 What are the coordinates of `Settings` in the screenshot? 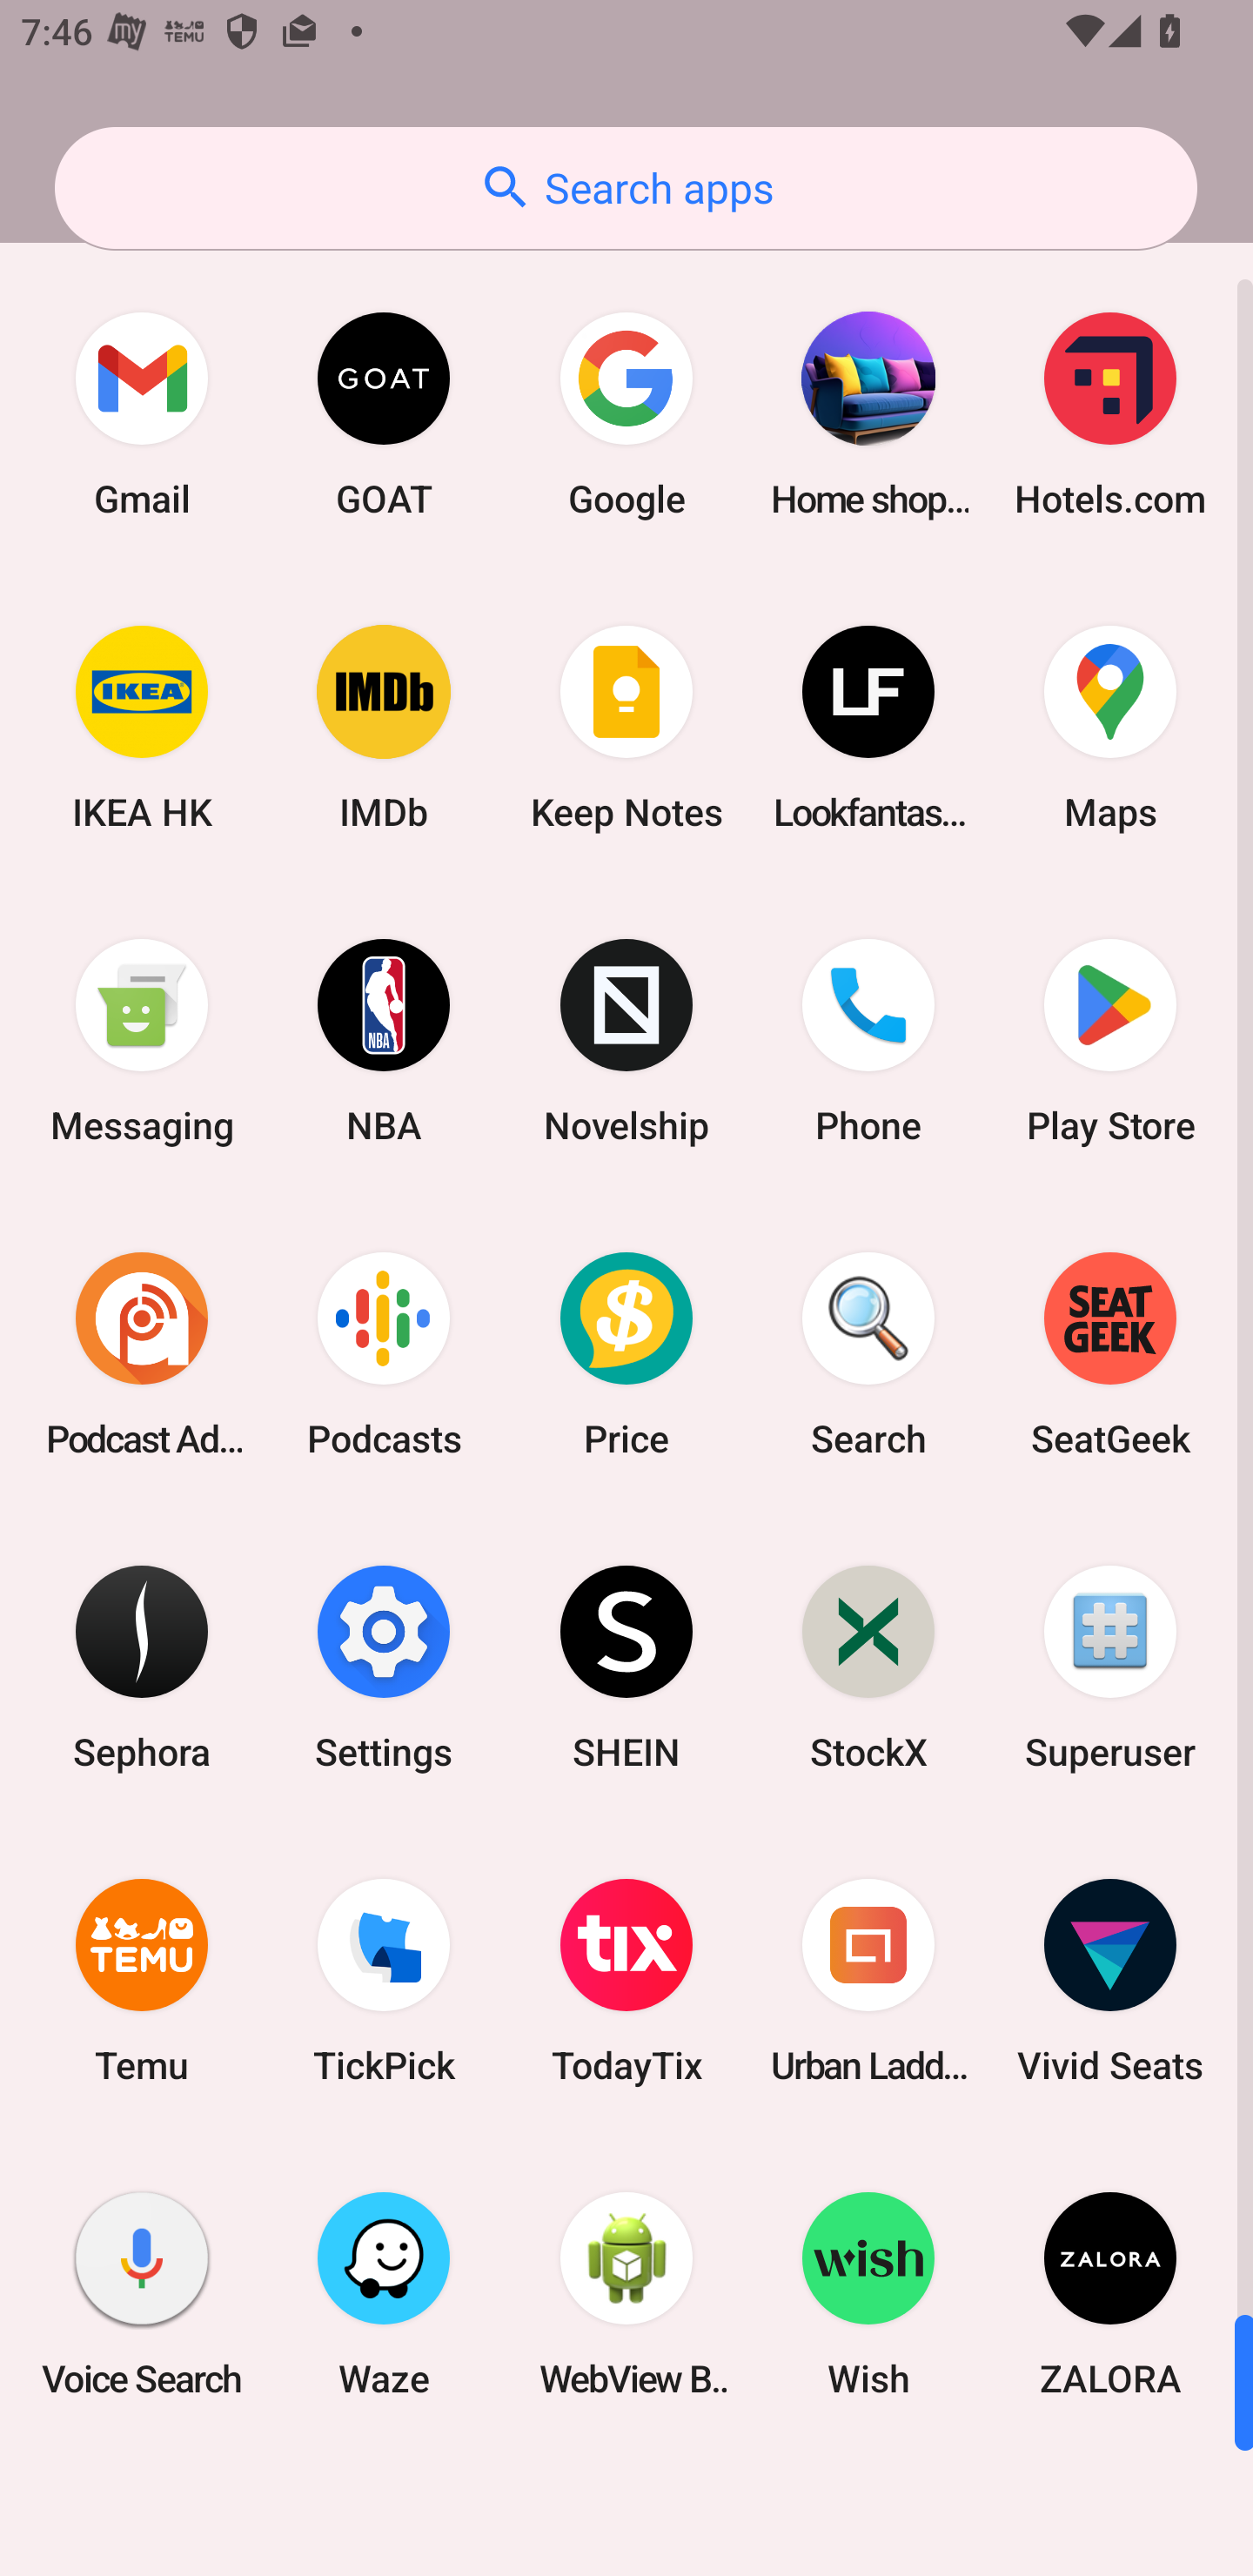 It's located at (384, 1666).